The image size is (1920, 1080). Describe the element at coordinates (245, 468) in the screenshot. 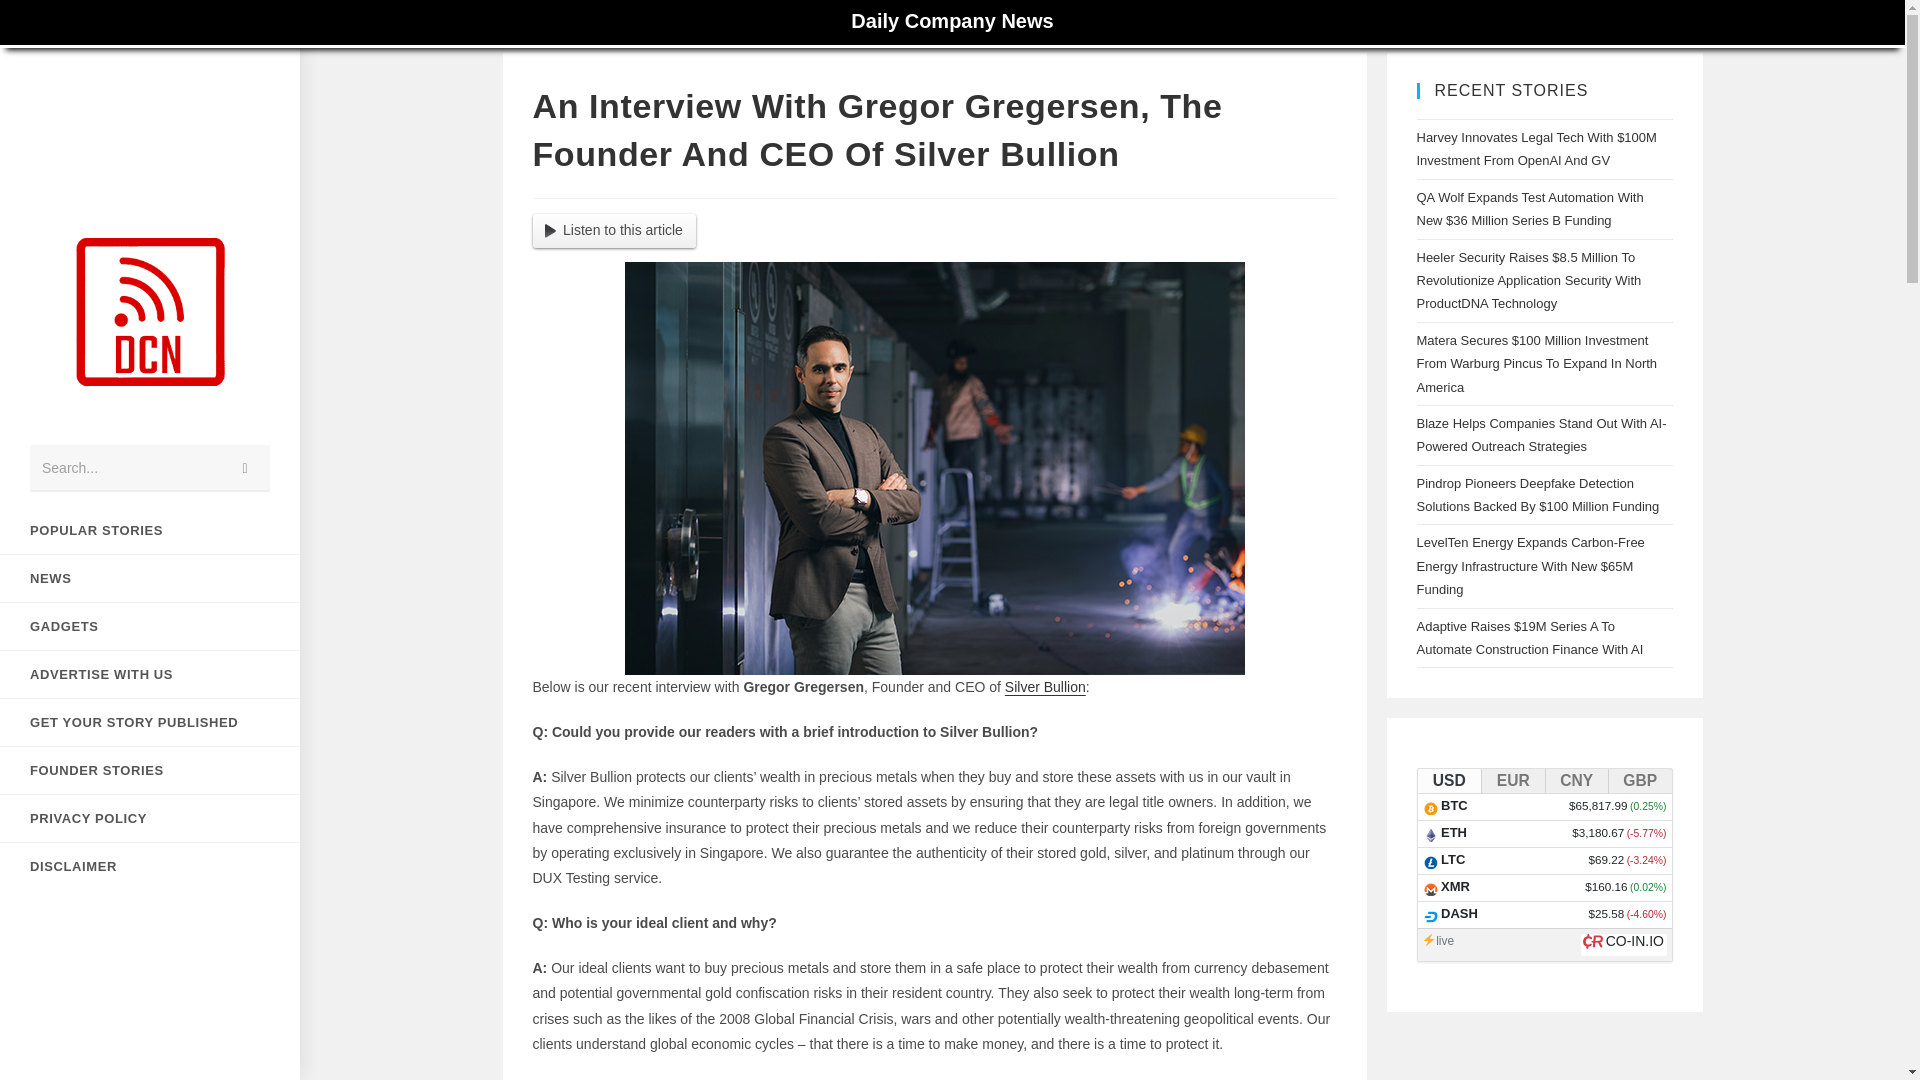

I see `Submit search` at that location.